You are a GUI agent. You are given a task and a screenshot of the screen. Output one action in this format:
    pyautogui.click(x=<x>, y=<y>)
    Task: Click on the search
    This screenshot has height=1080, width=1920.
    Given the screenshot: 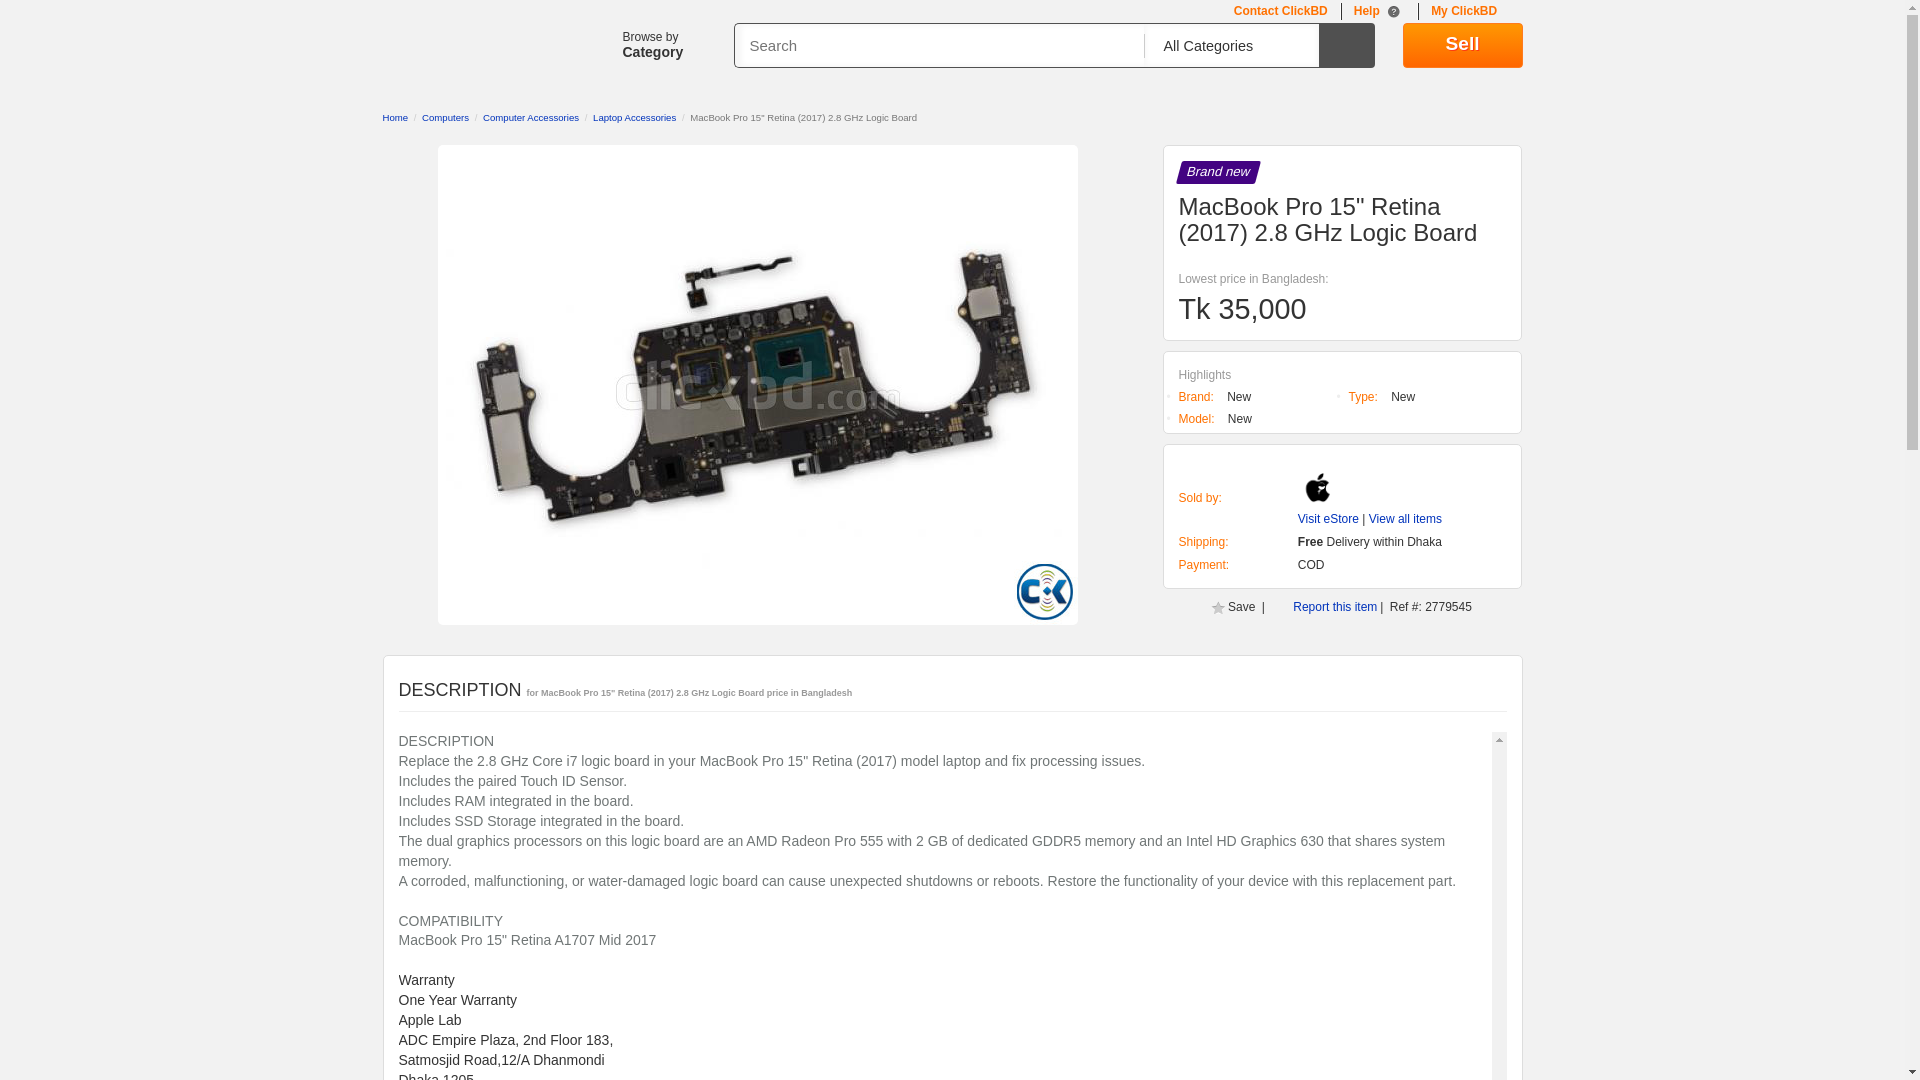 What is the action you would take?
    pyautogui.click(x=1346, y=45)
    